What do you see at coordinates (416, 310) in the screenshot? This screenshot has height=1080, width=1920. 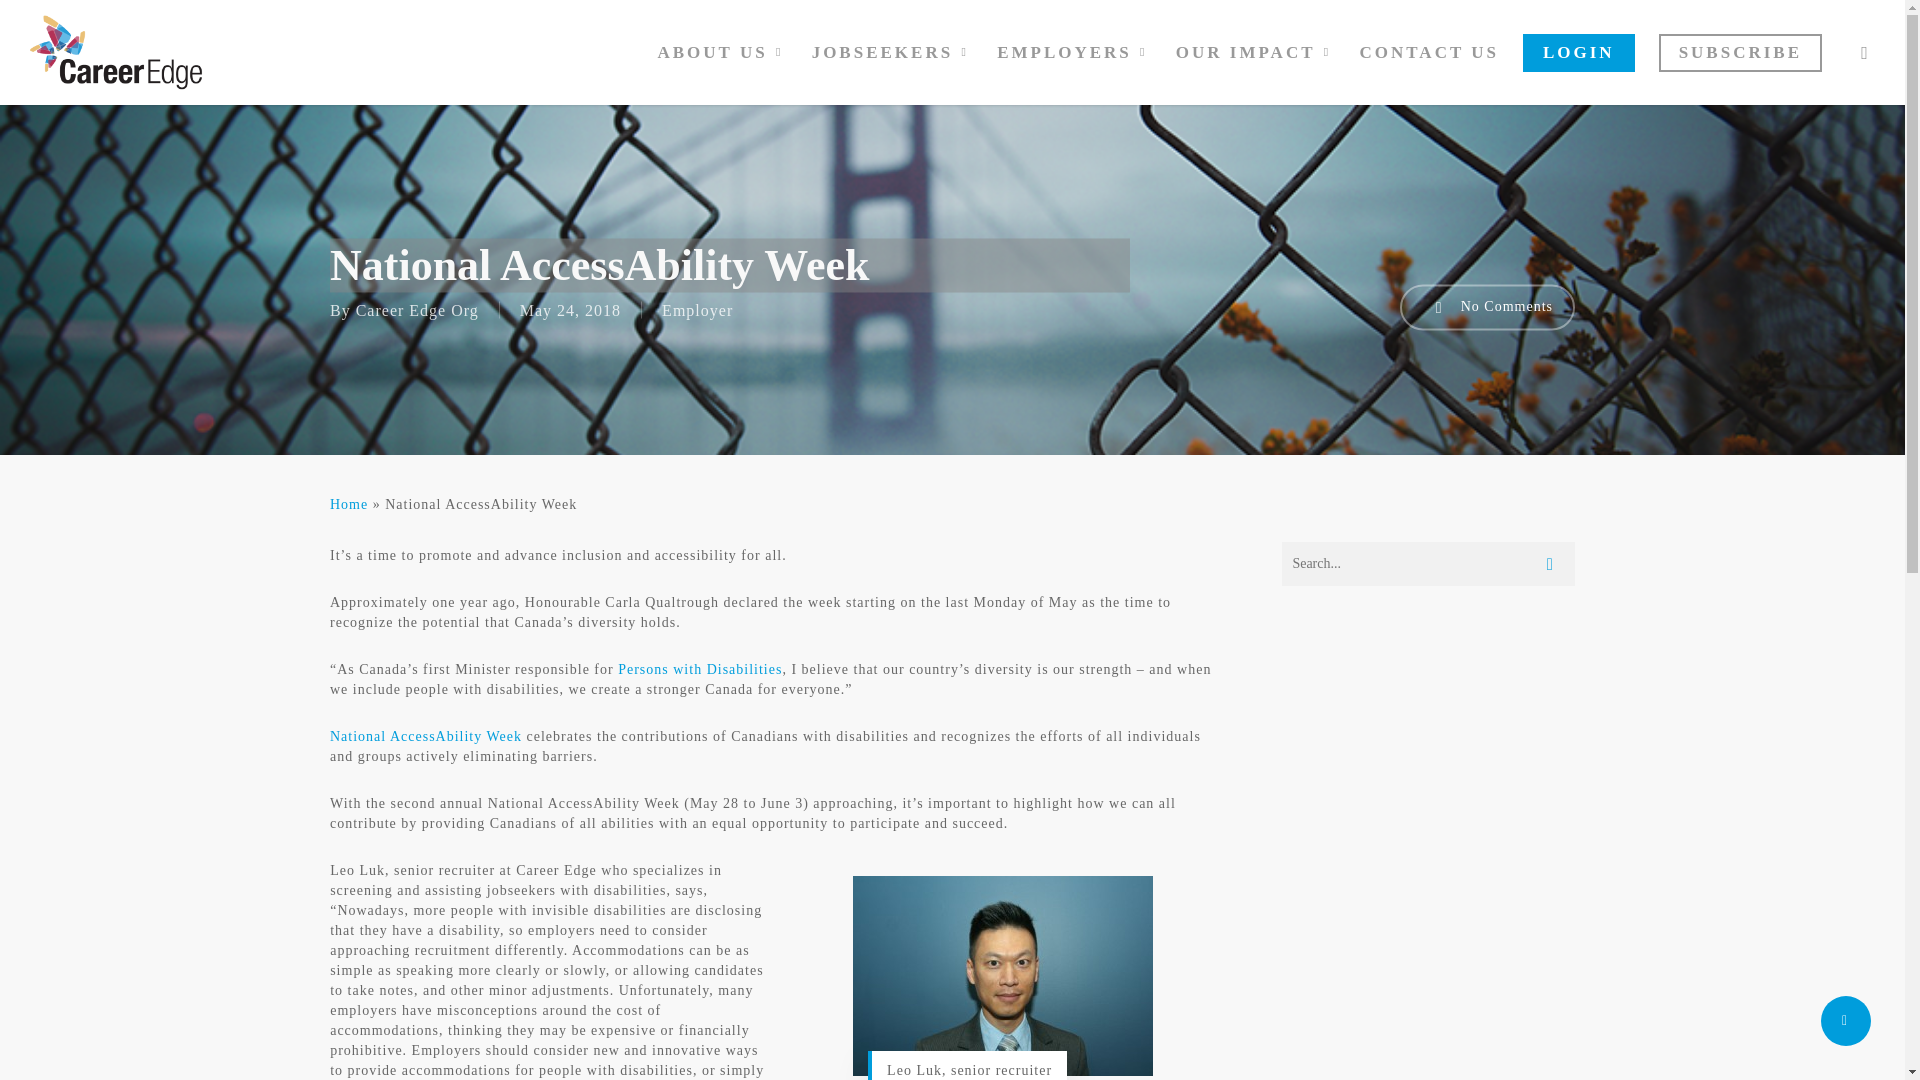 I see `Posts by Career Edge Org` at bounding box center [416, 310].